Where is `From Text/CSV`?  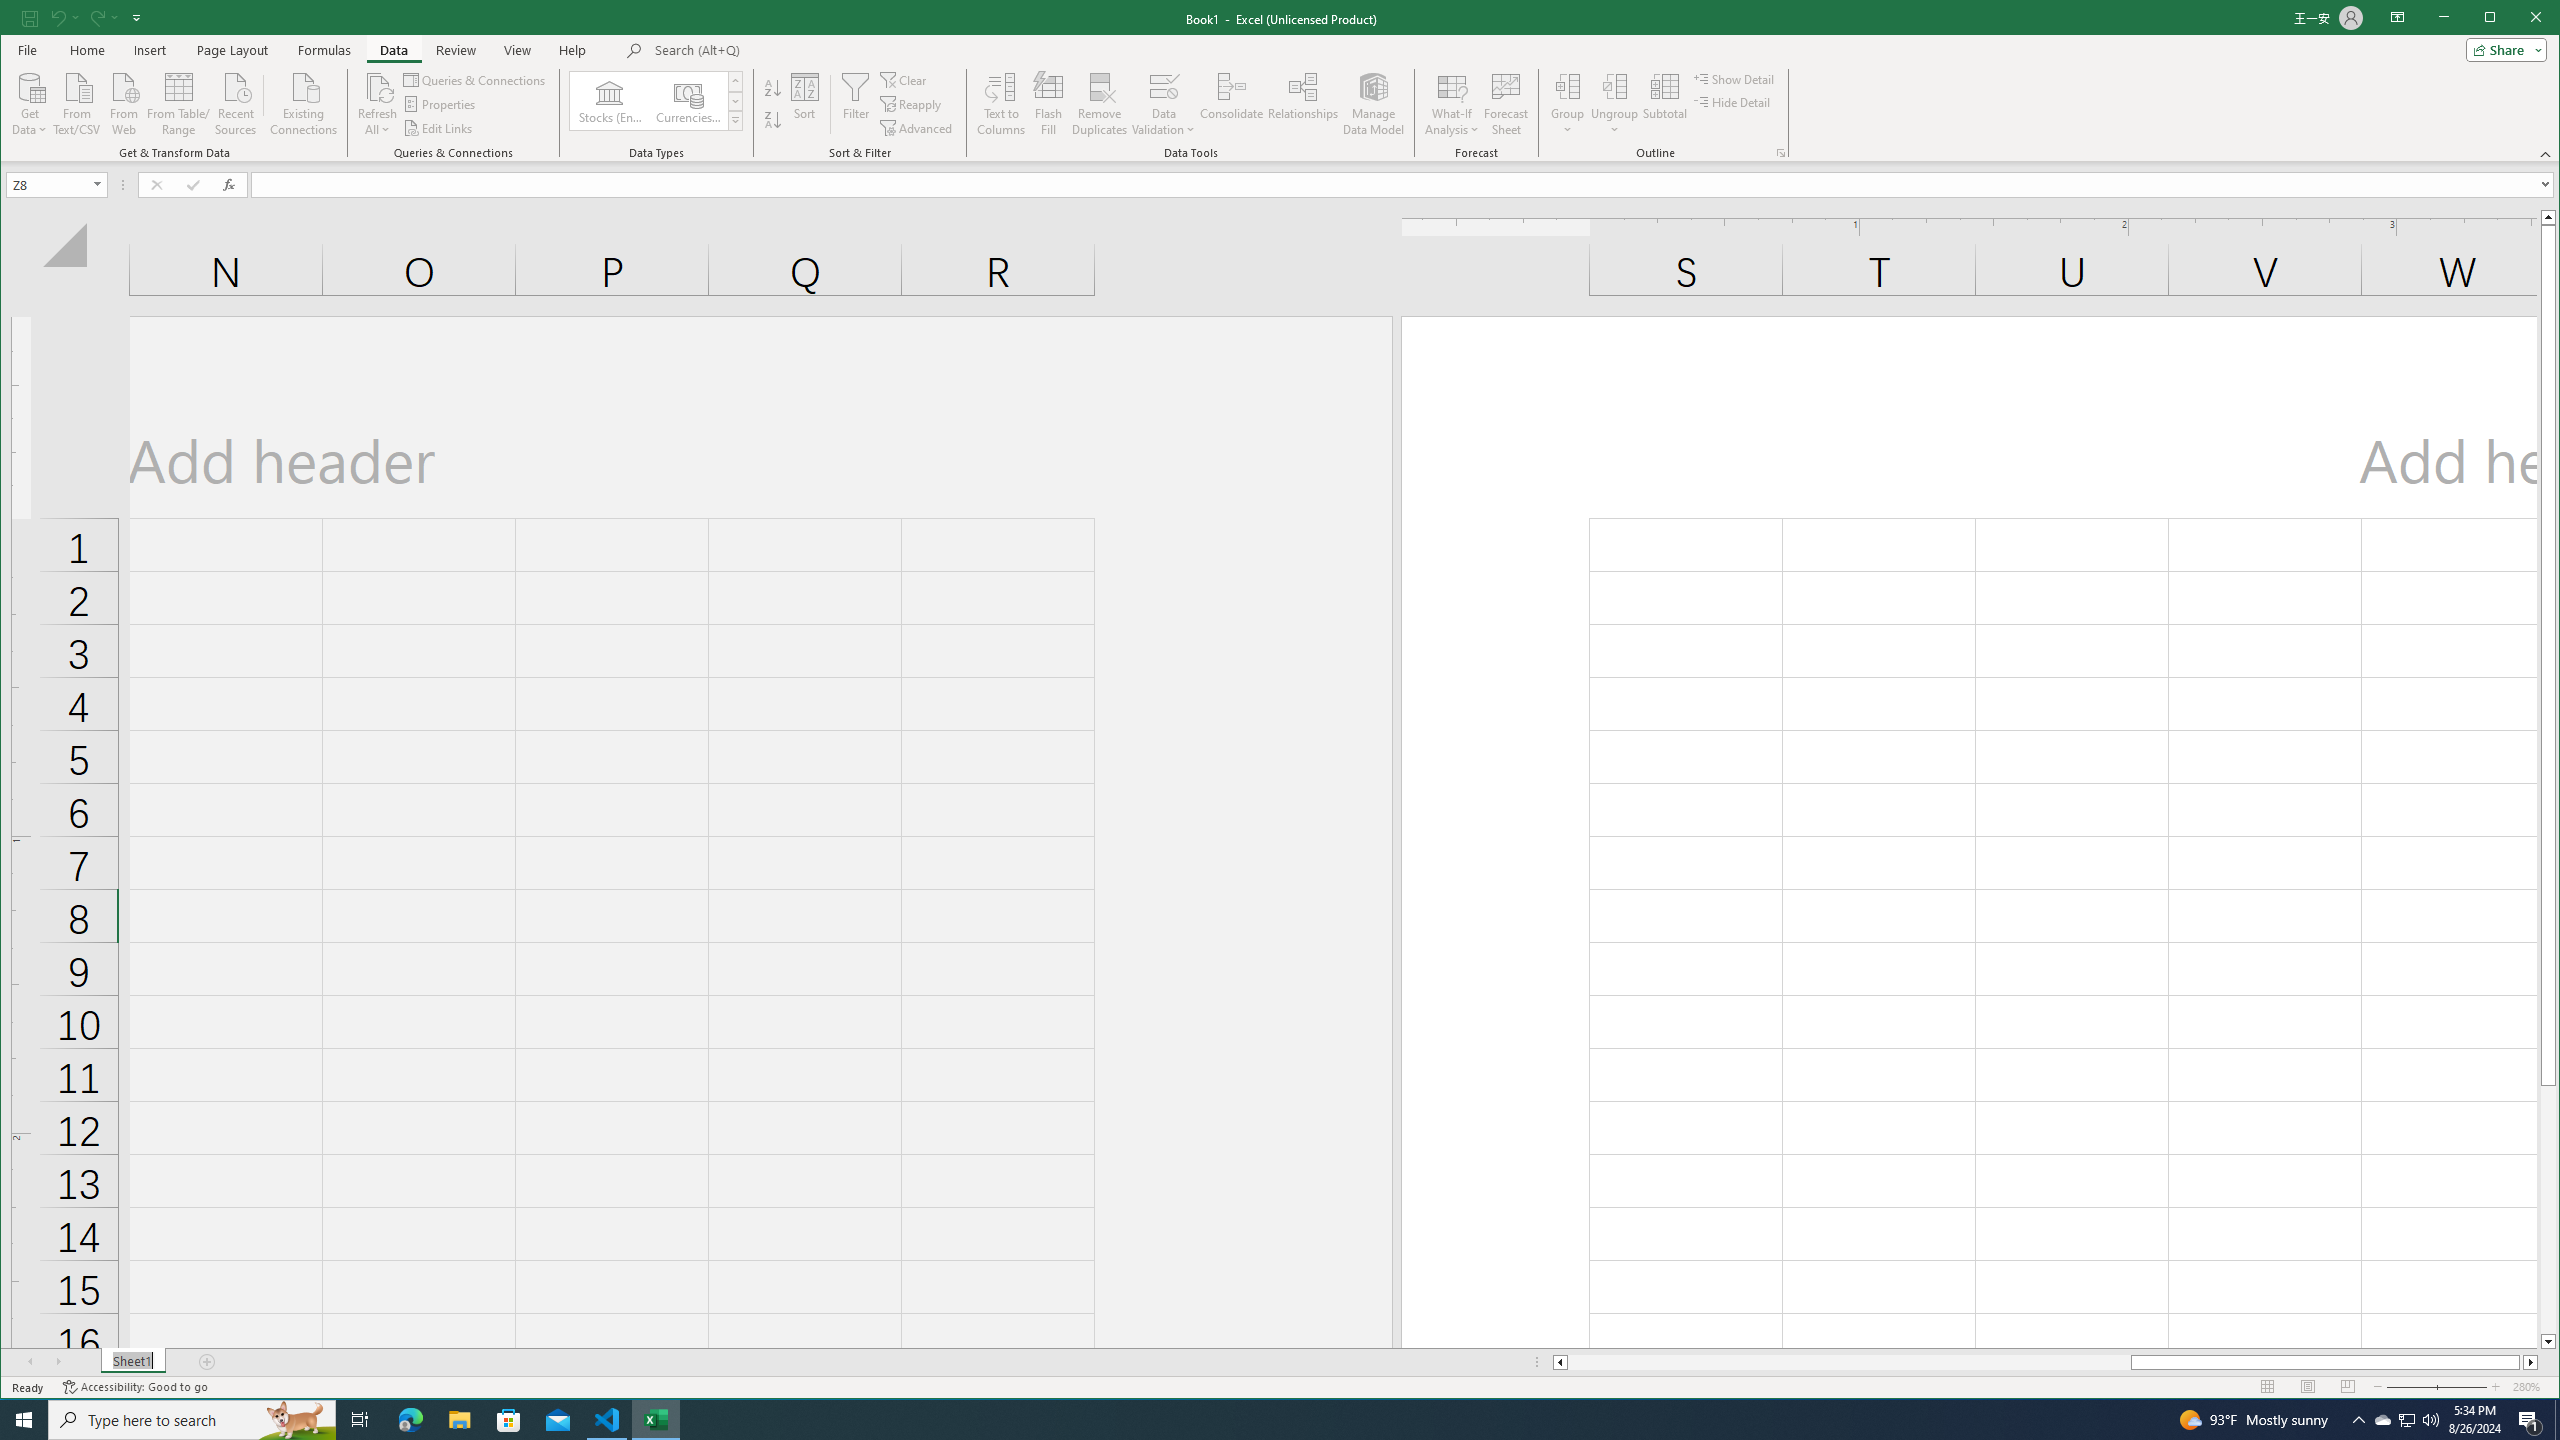 From Text/CSV is located at coordinates (76, 102).